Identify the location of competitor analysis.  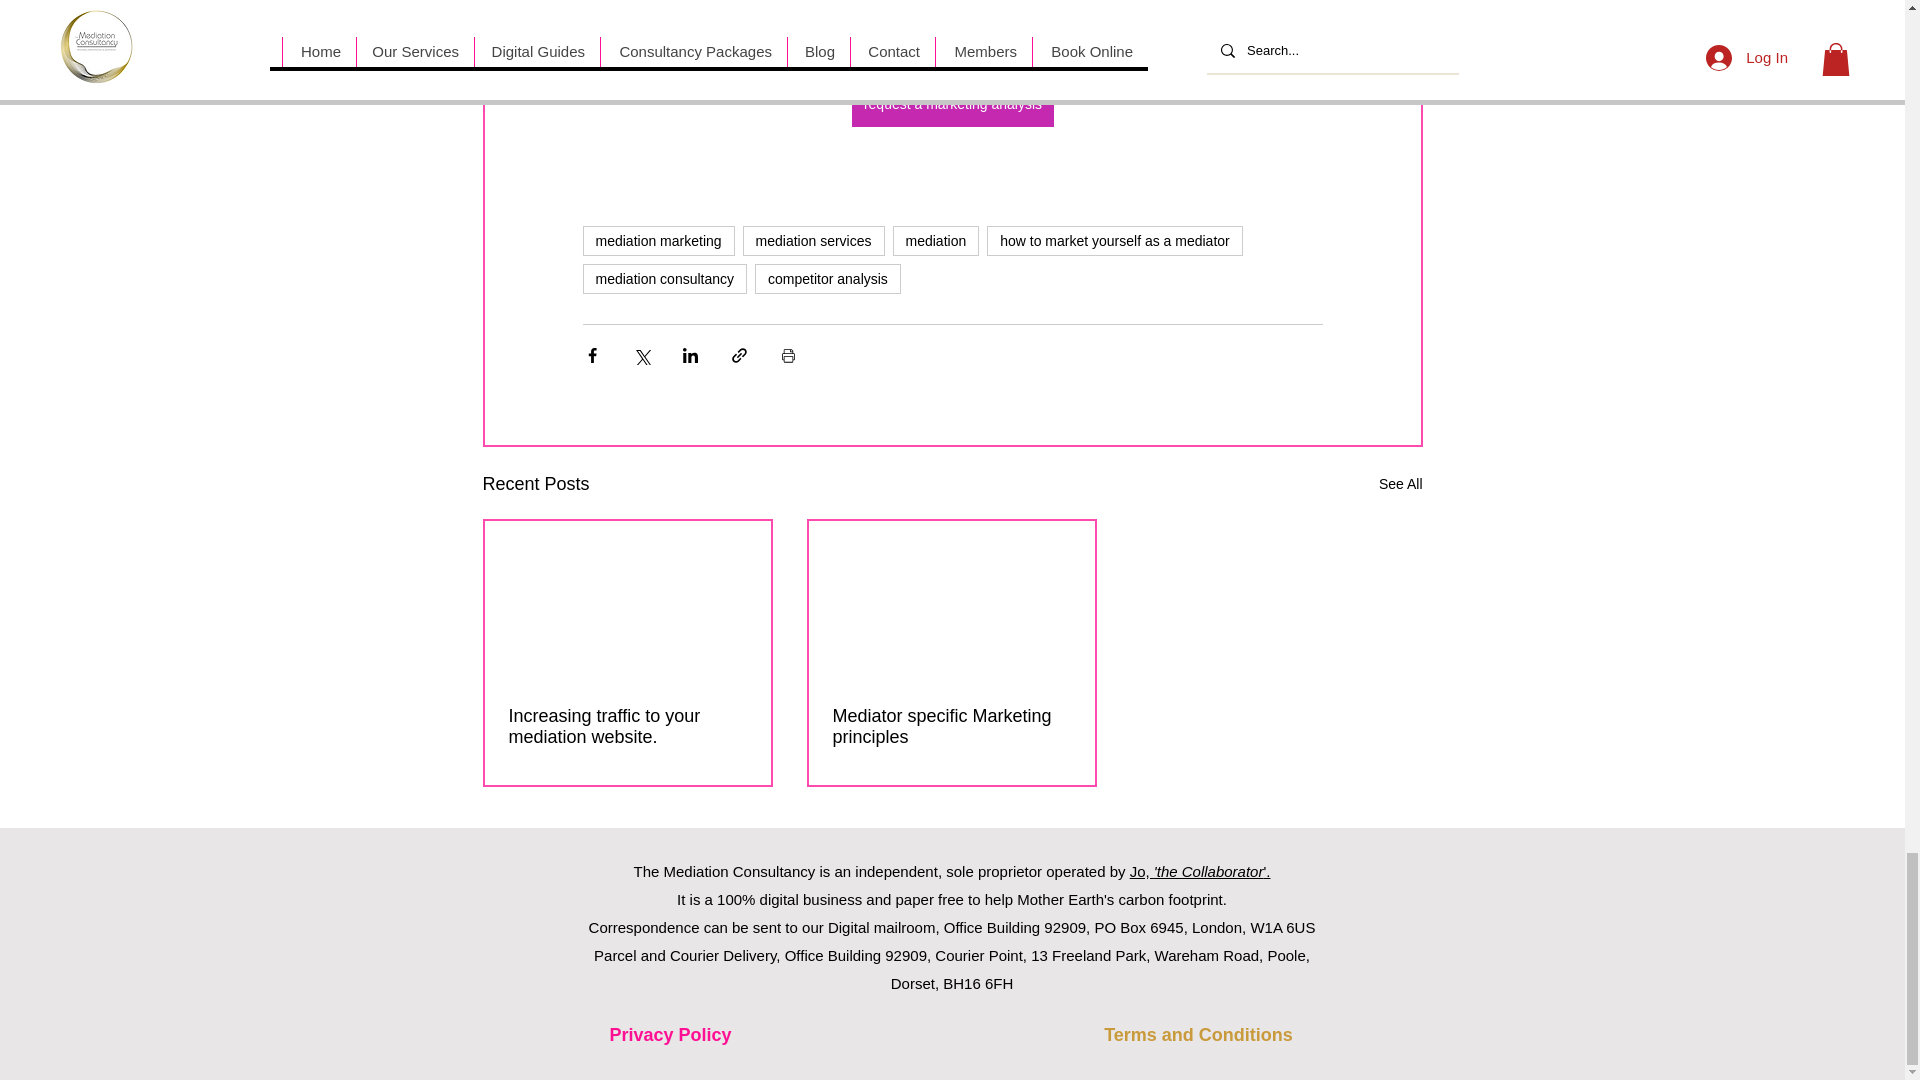
(827, 278).